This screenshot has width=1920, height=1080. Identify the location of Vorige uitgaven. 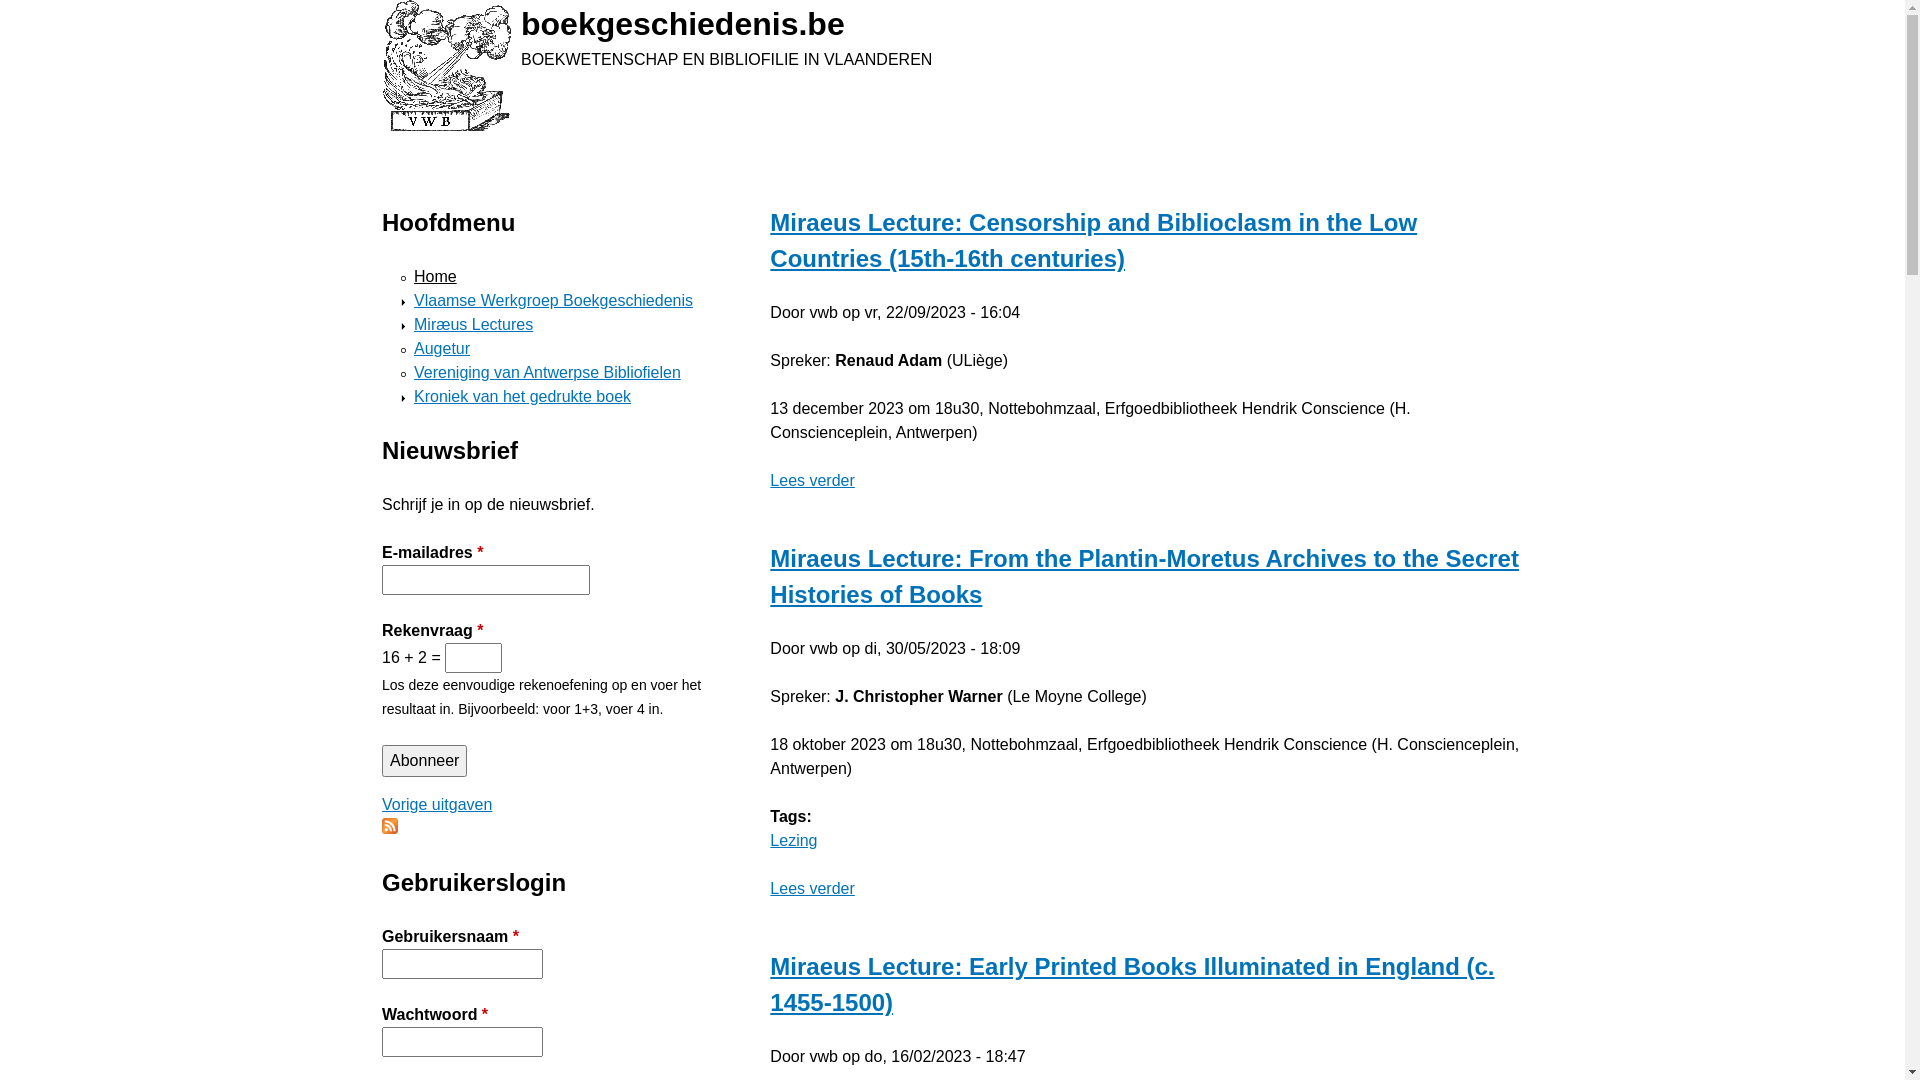
(436, 804).